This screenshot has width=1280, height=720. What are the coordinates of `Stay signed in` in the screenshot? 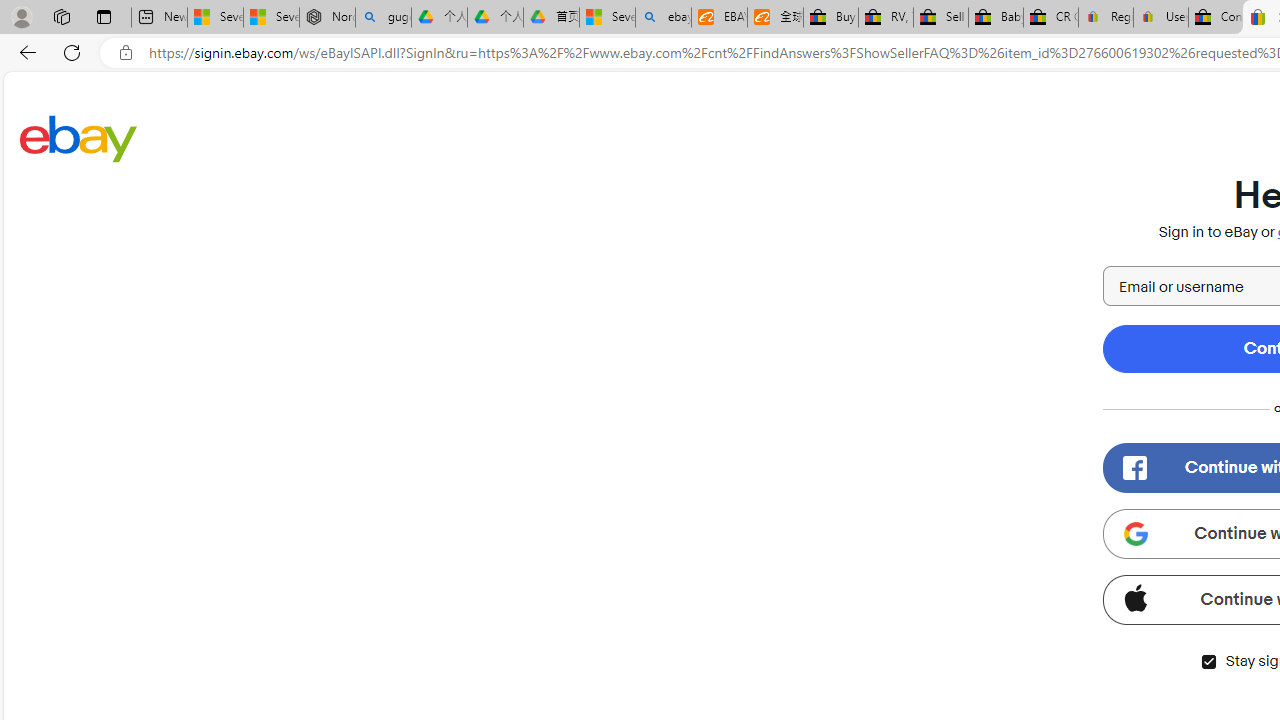 It's located at (1208, 662).